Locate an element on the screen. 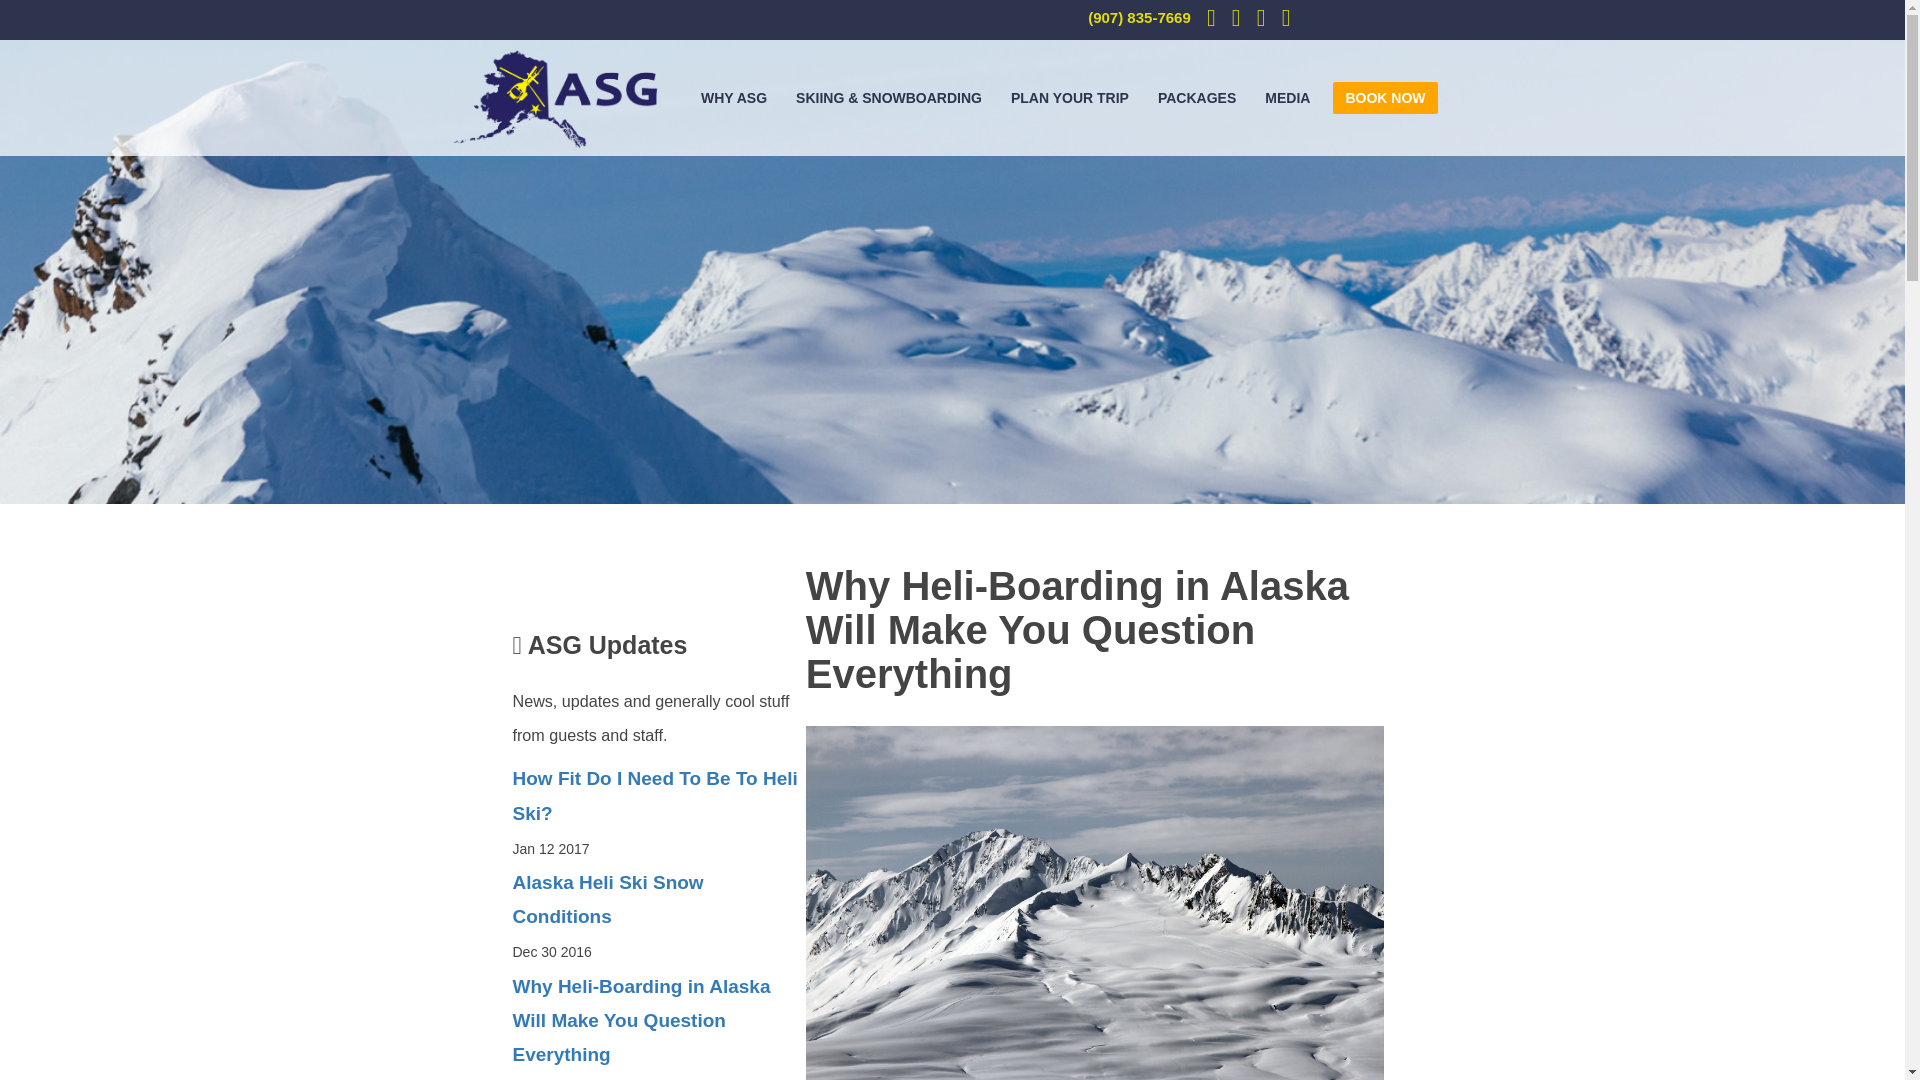 The image size is (1920, 1080). MEDIA is located at coordinates (1288, 98).